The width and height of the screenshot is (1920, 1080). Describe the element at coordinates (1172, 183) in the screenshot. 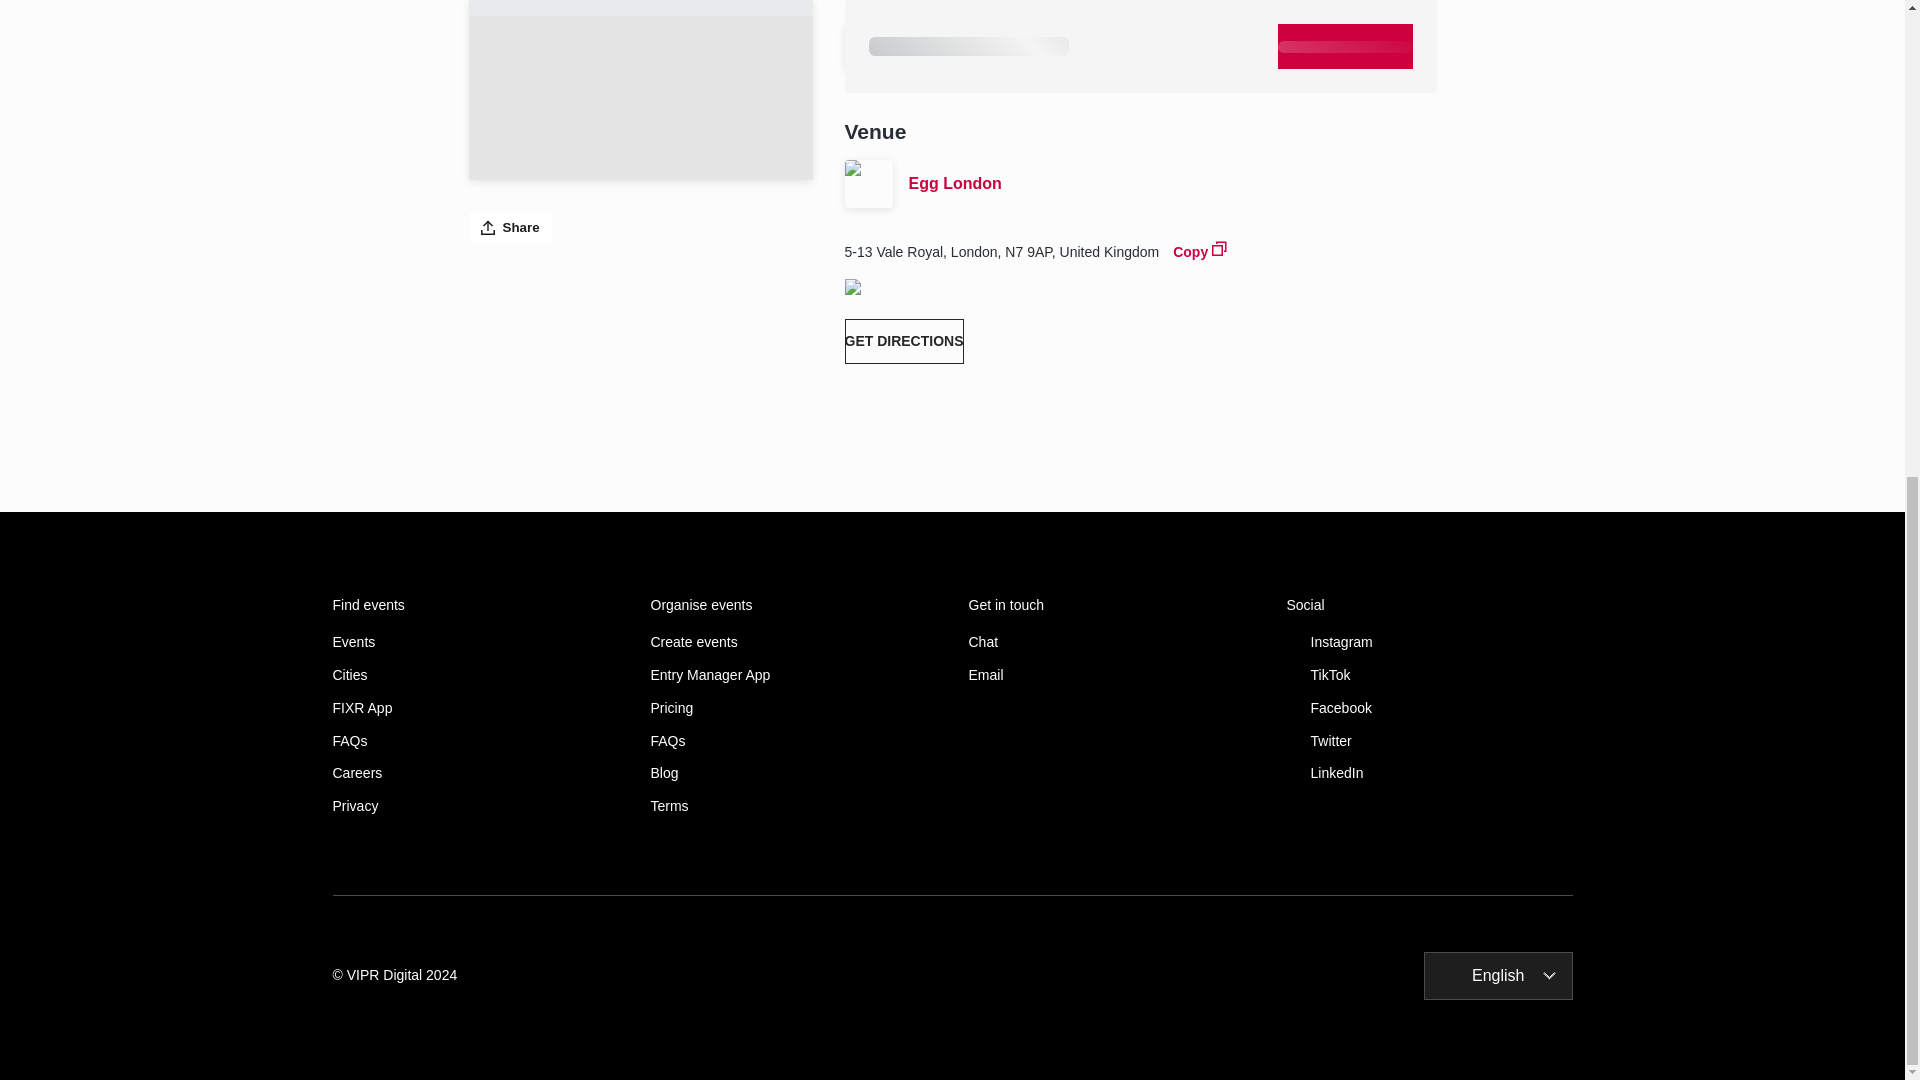

I see `Egg London` at that location.